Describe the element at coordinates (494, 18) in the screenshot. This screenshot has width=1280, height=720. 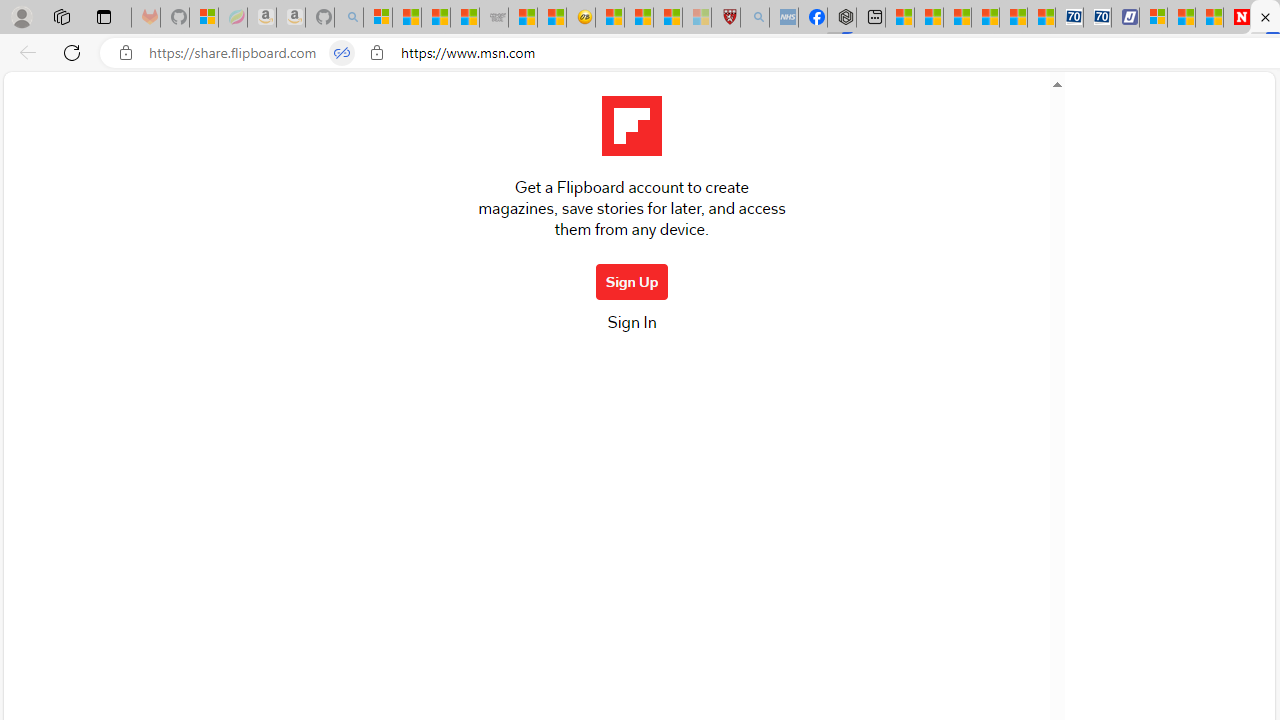
I see `Combat Siege` at that location.